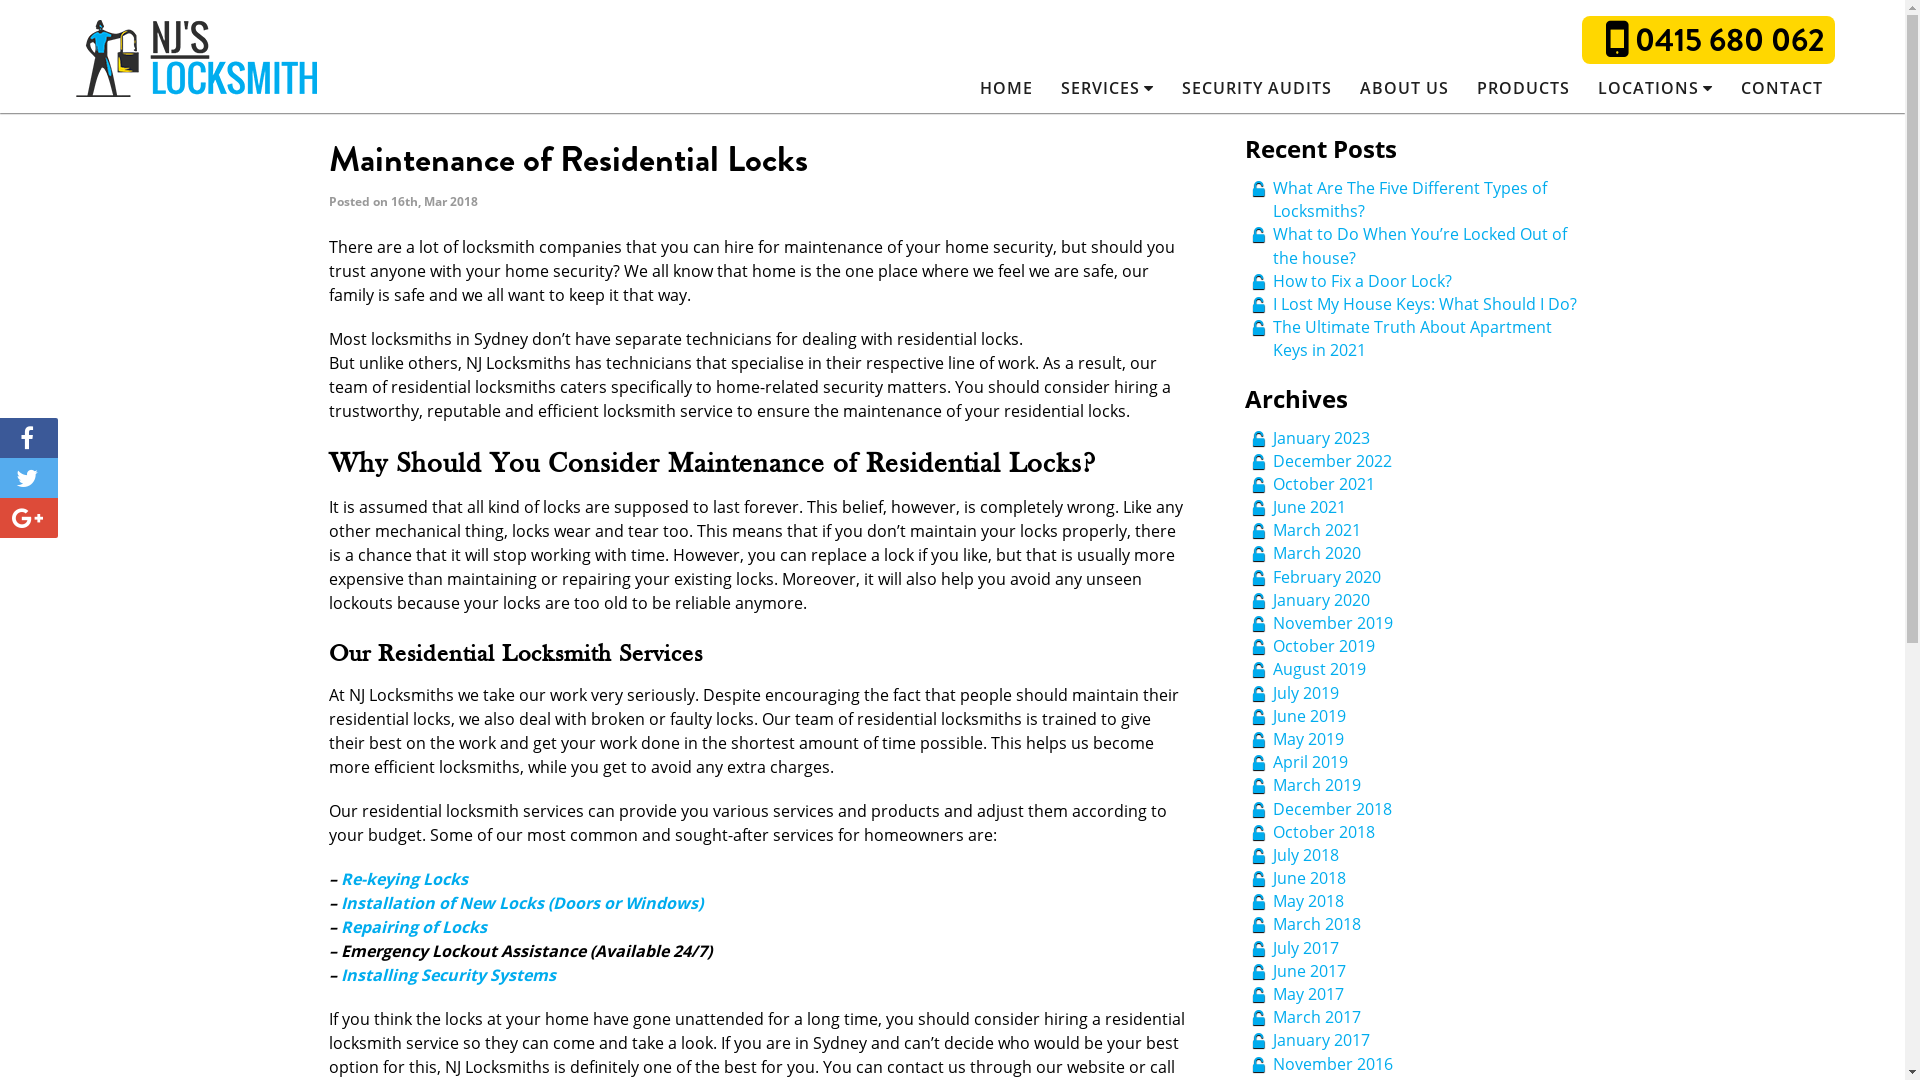  What do you see at coordinates (196, 60) in the screenshot?
I see `NJ's Locksmiths Sydney` at bounding box center [196, 60].